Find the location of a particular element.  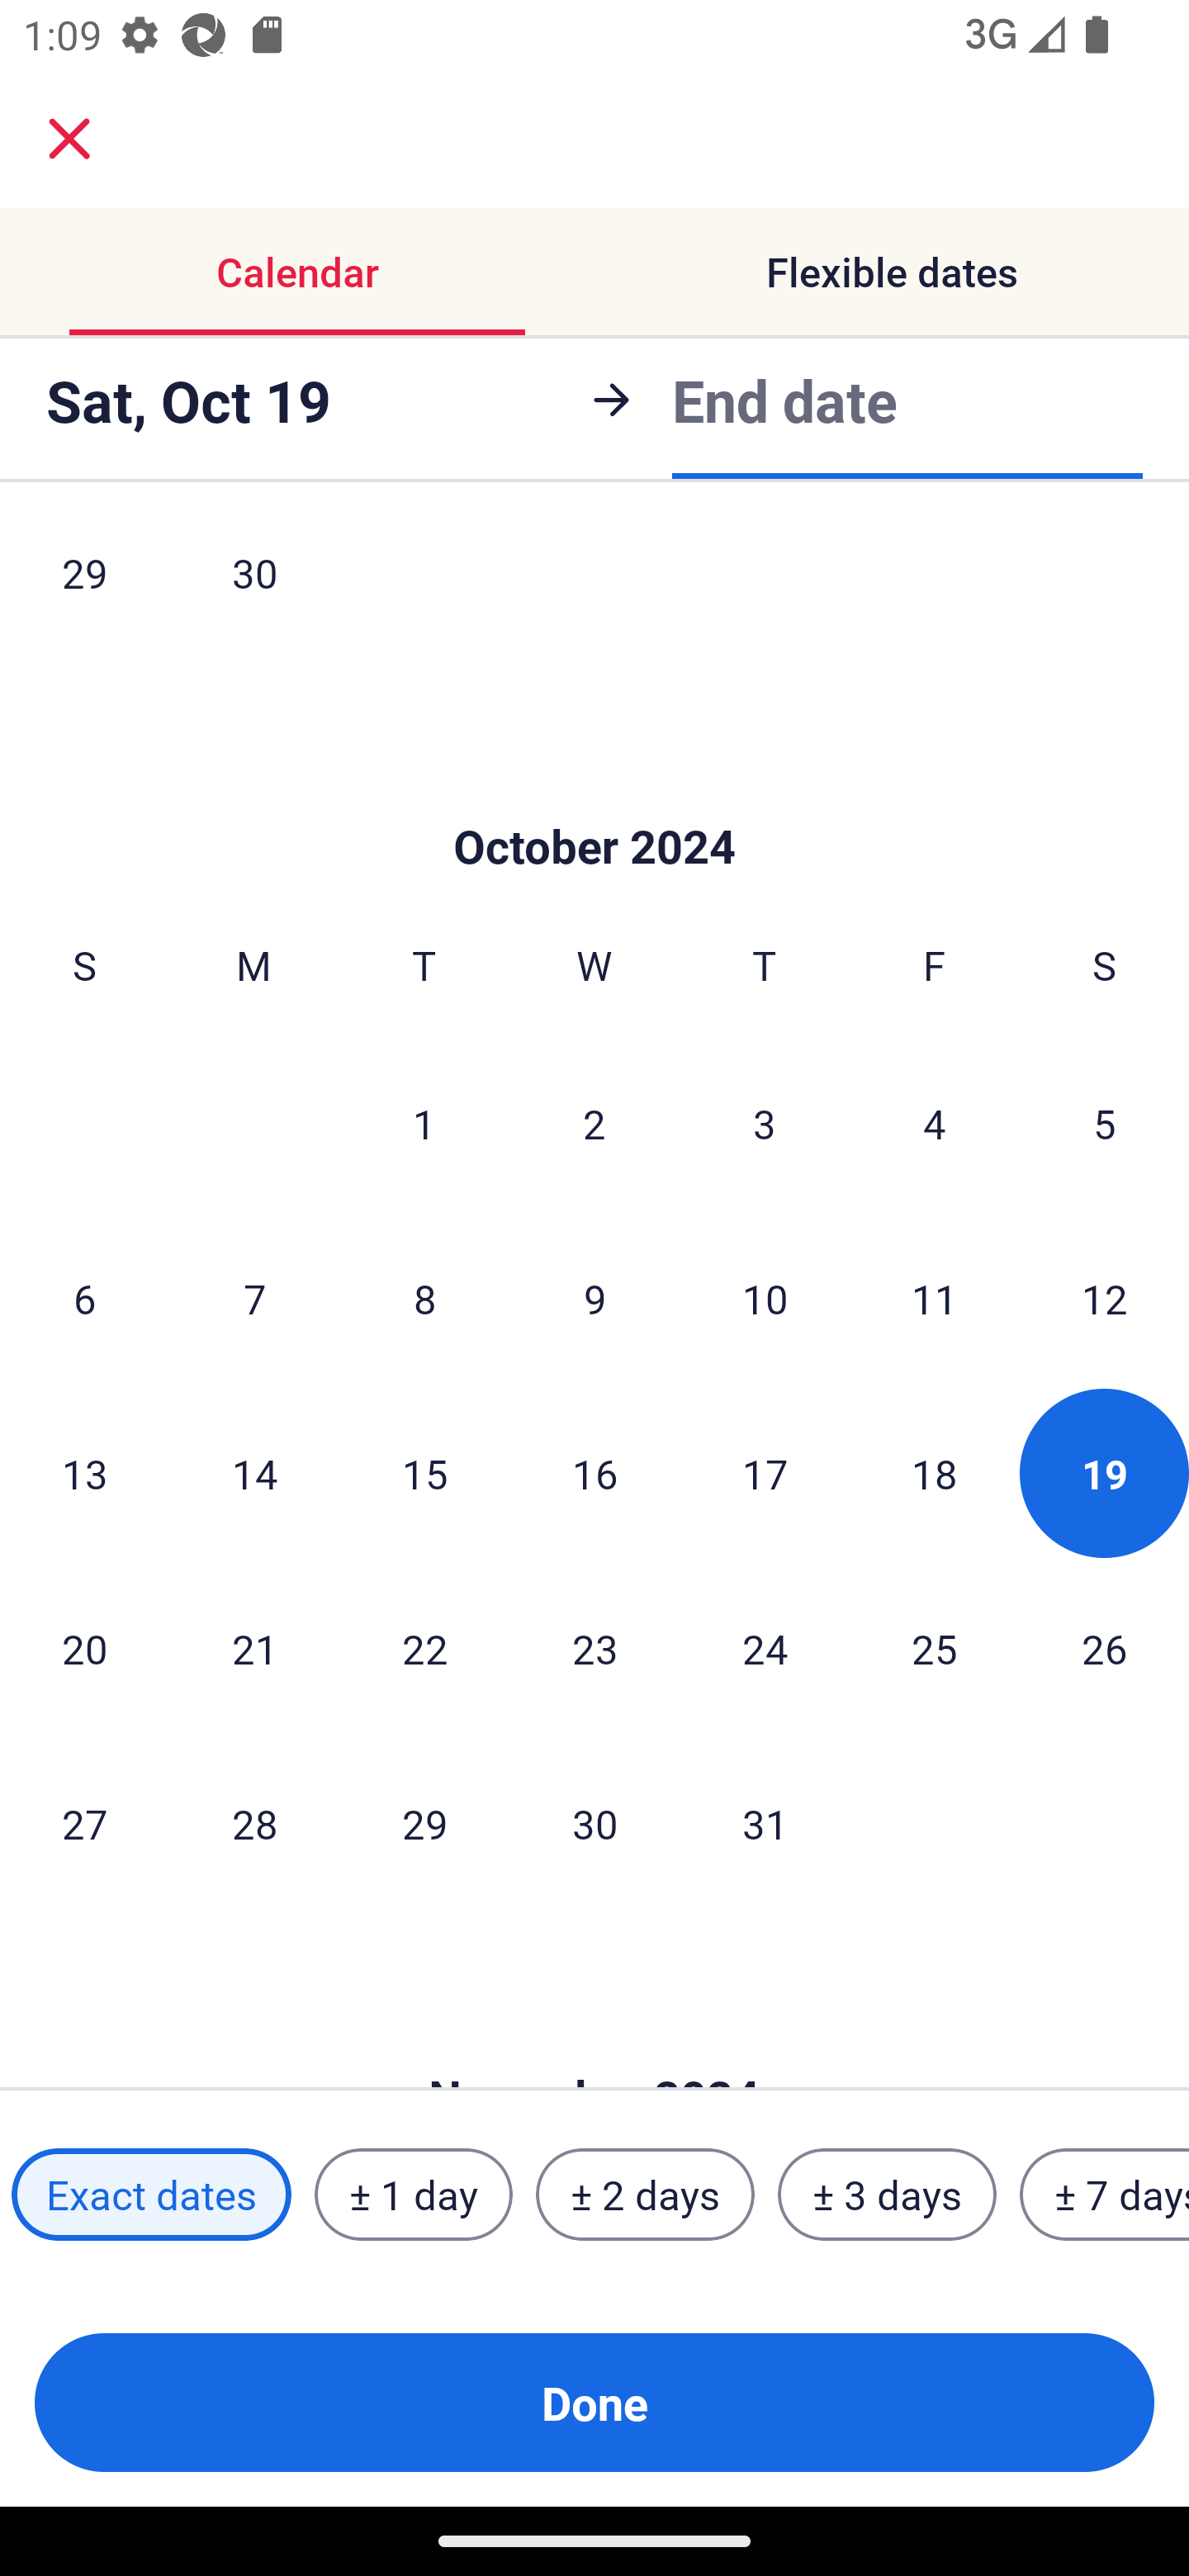

27 Sunday, October 27, 2024 is located at coordinates (84, 1823).